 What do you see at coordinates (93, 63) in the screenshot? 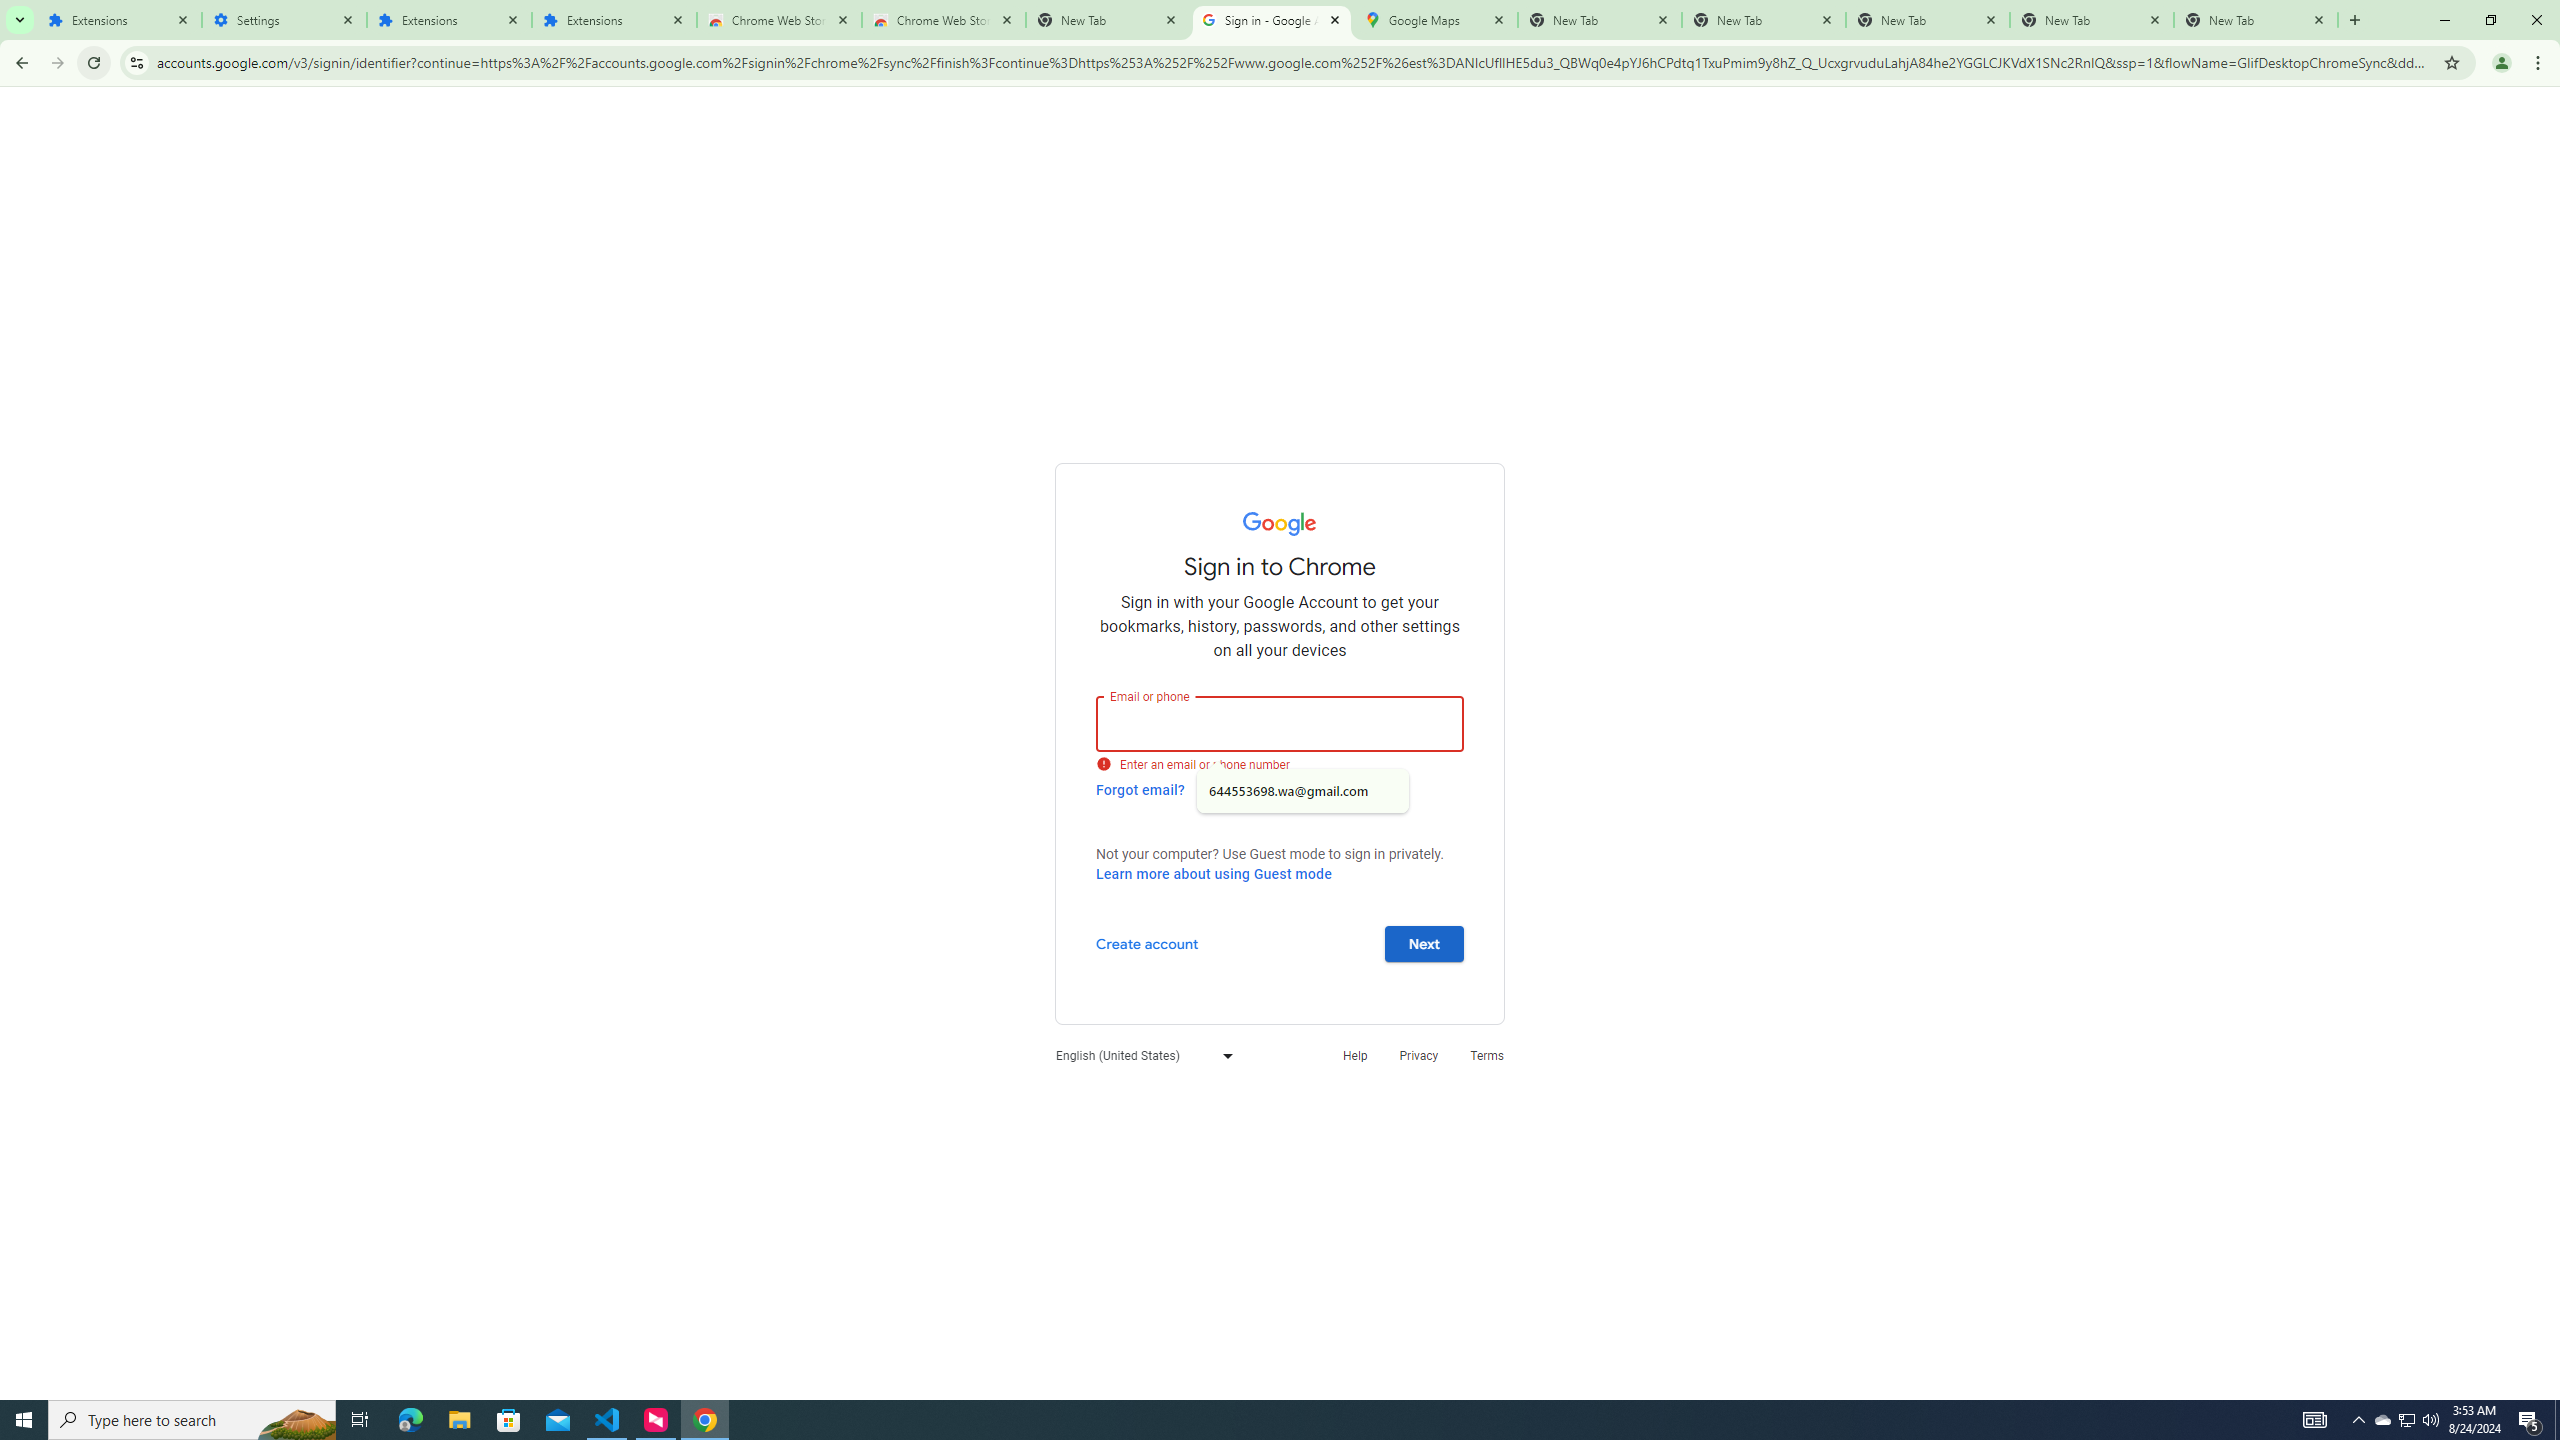
I see `Reload` at bounding box center [93, 63].